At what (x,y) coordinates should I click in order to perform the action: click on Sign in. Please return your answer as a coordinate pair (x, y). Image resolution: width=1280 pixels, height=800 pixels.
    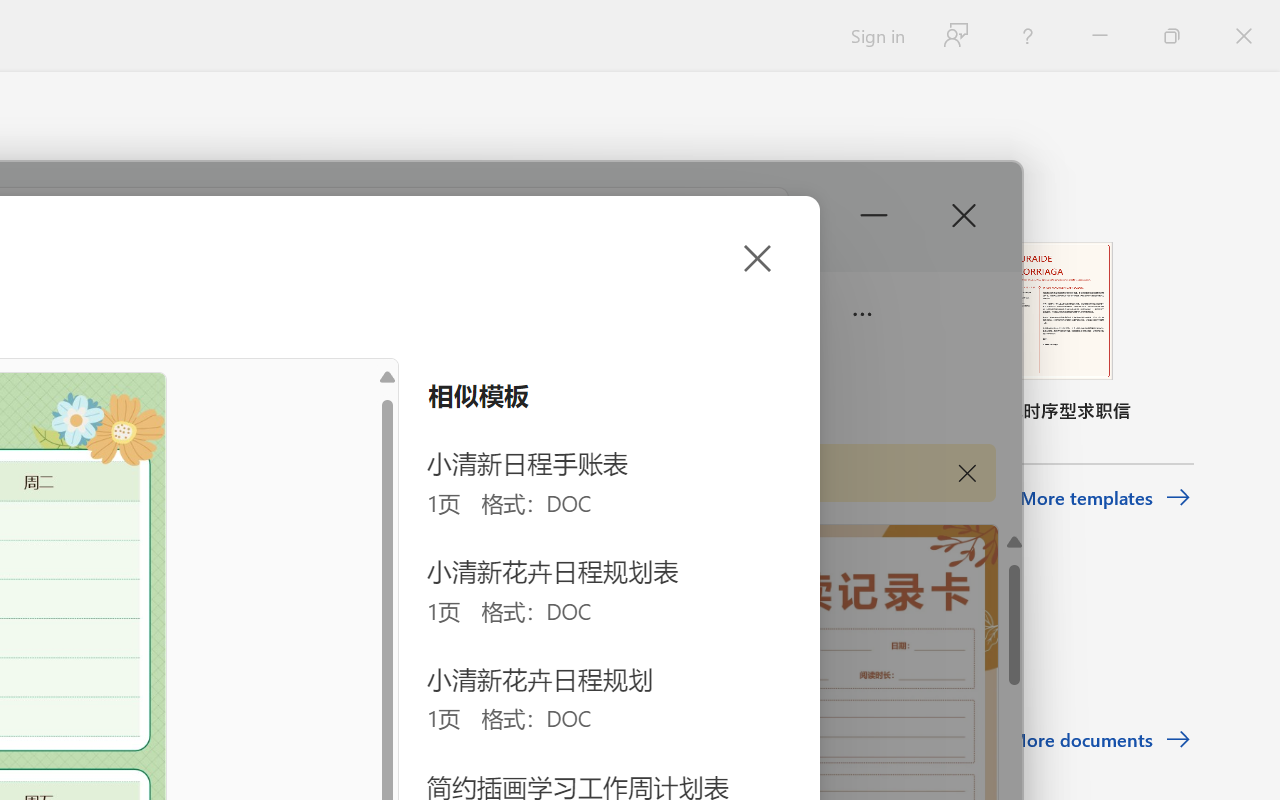
    Looking at the image, I should click on (876, 36).